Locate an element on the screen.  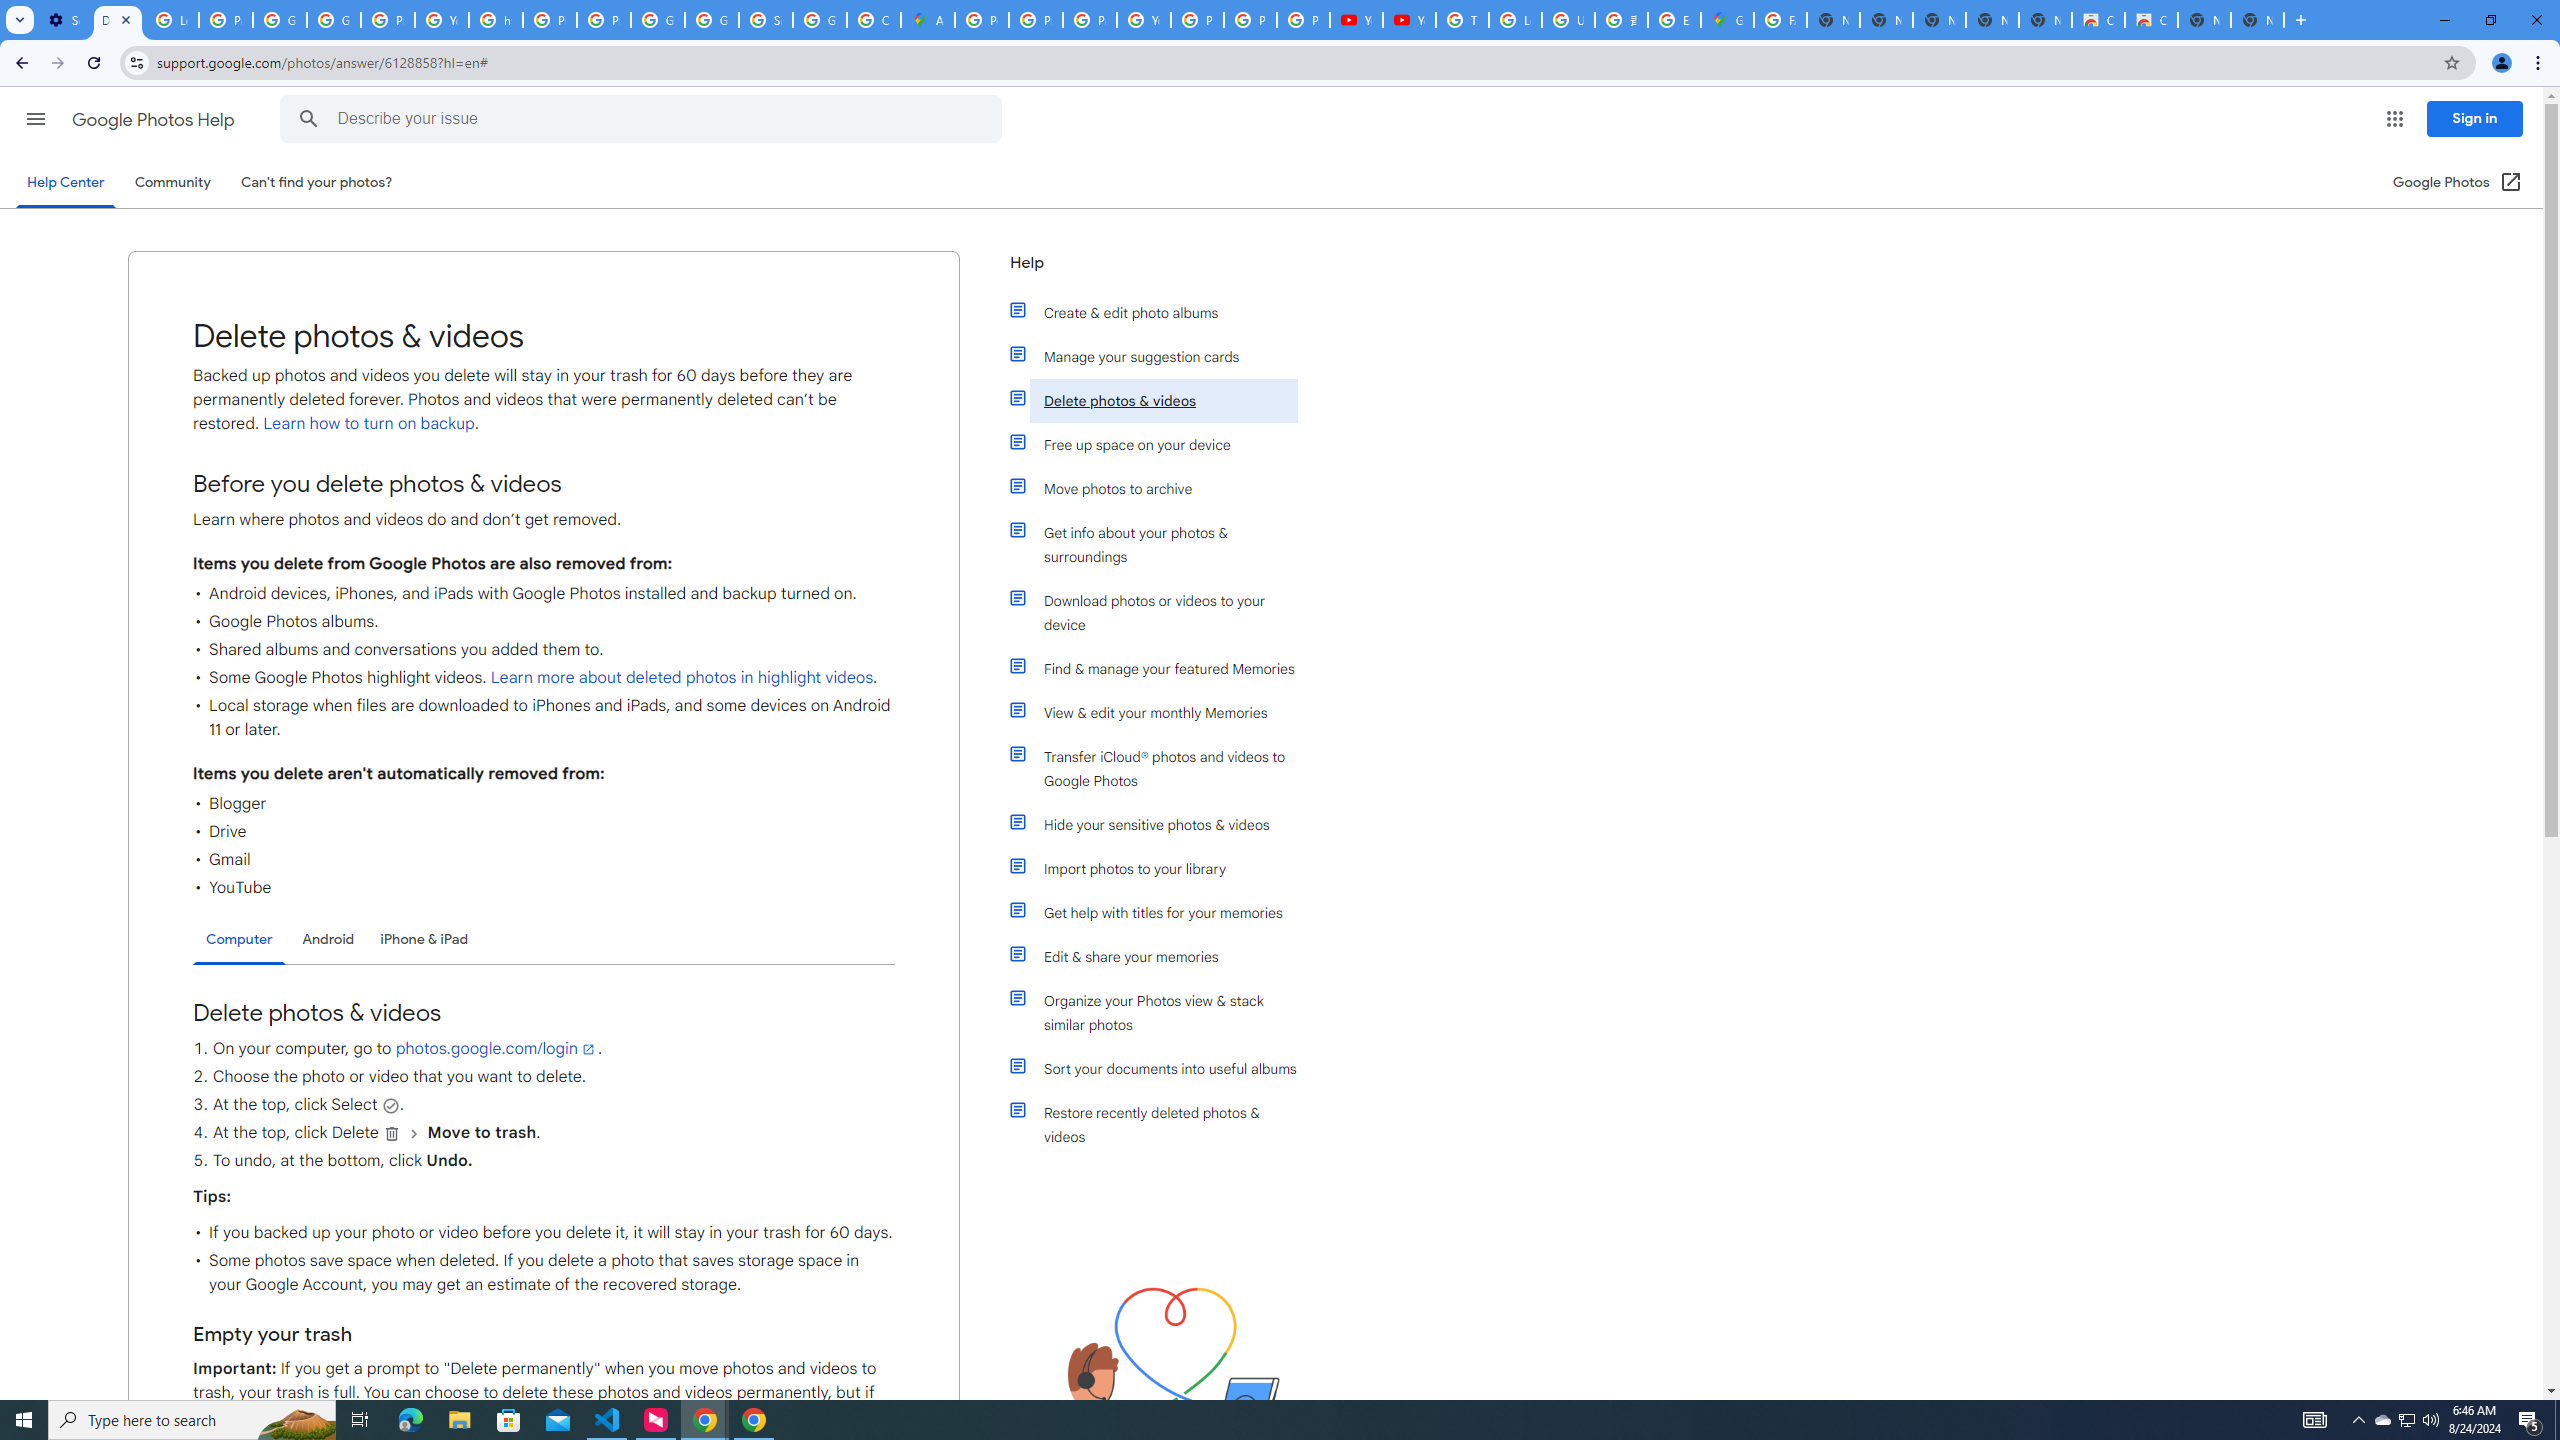
Privacy Help Center - Policies Help is located at coordinates (550, 20).